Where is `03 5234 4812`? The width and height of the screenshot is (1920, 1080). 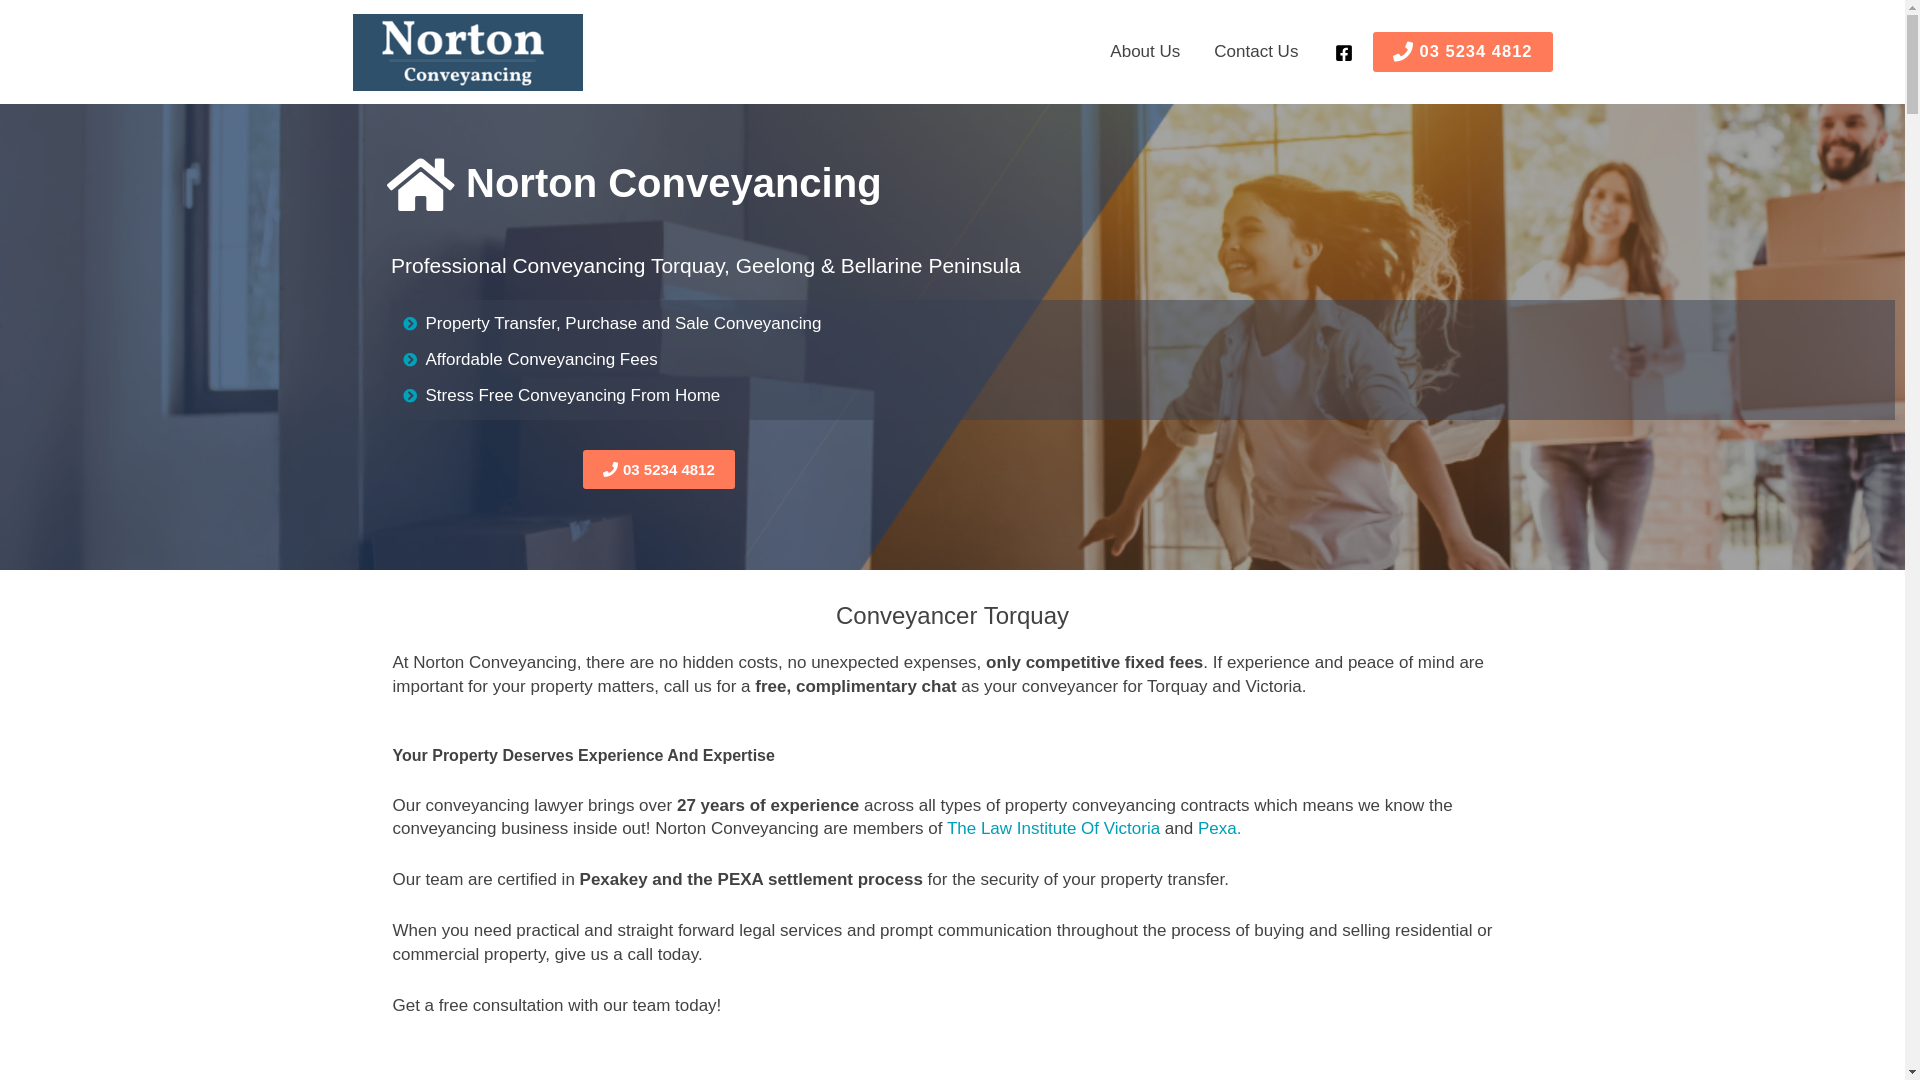 03 5234 4812 is located at coordinates (1462, 52).